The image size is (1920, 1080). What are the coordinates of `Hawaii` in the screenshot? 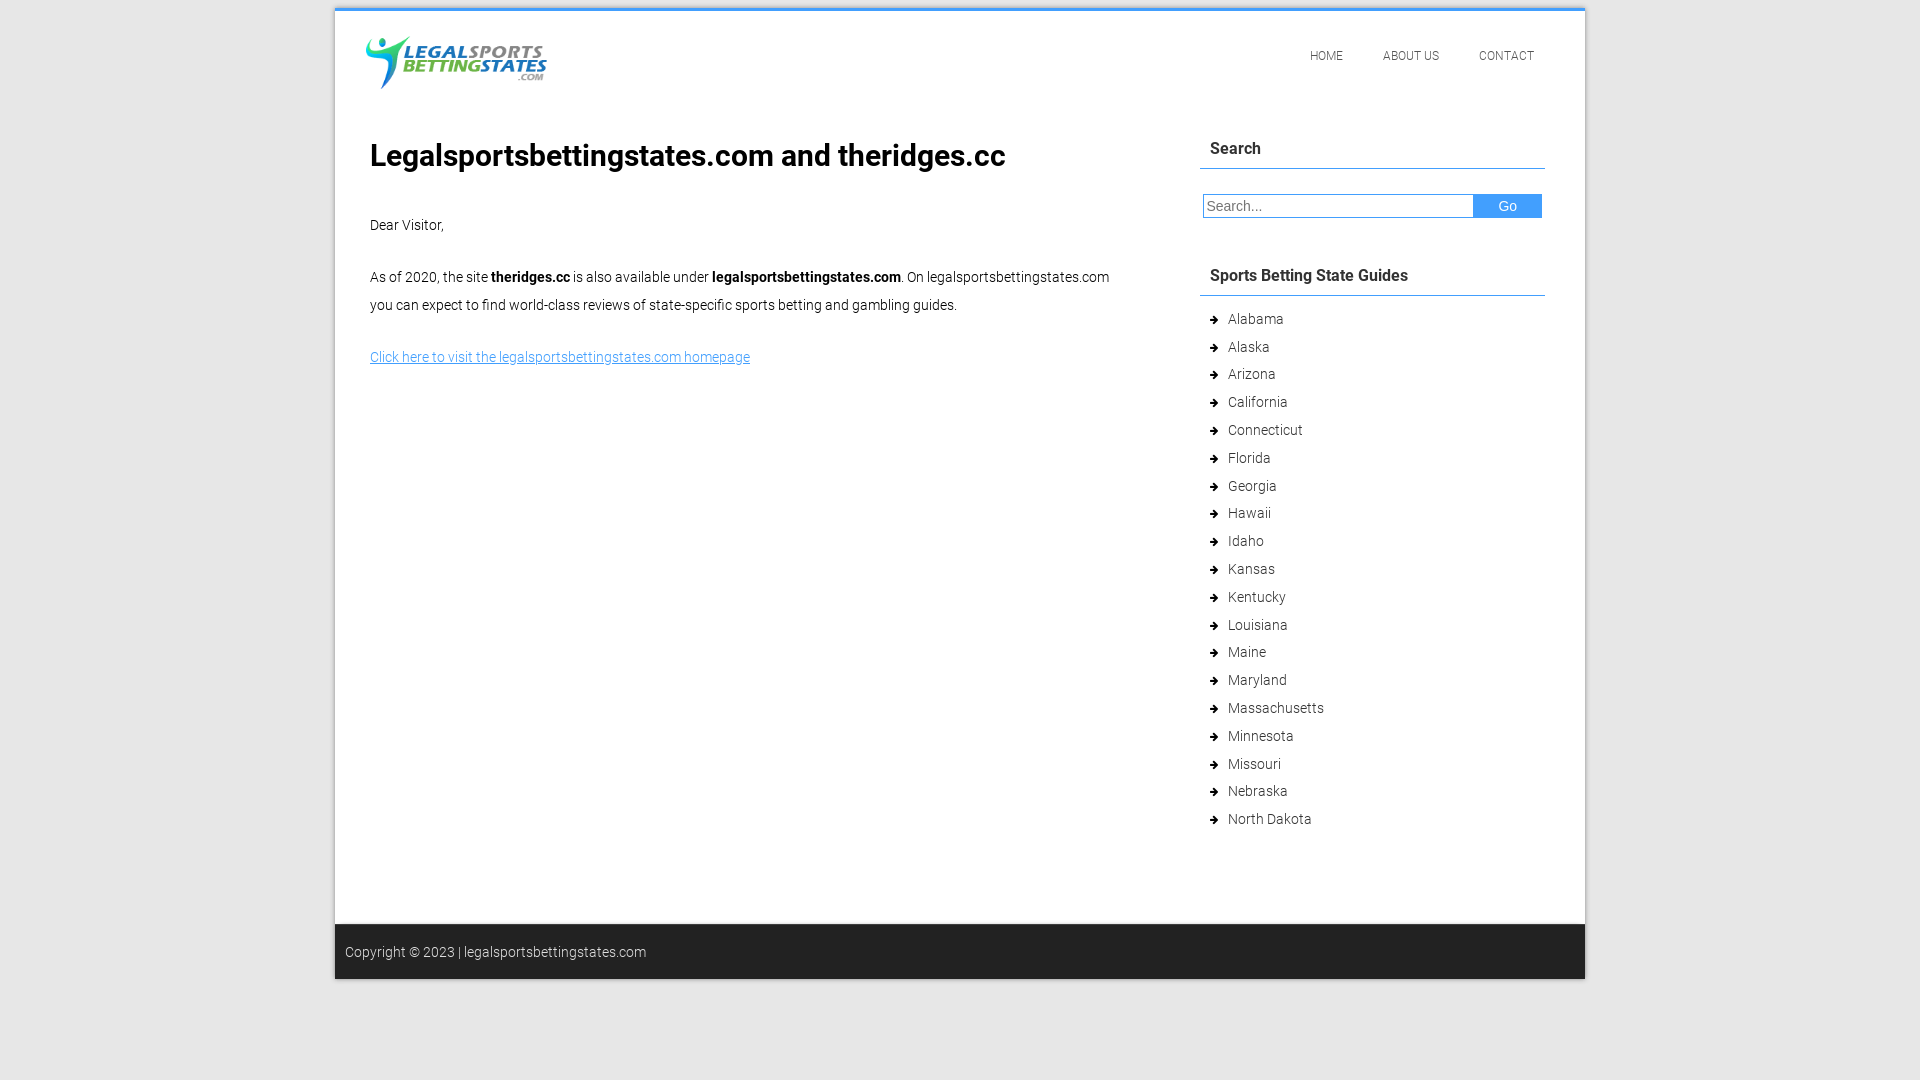 It's located at (1250, 513).